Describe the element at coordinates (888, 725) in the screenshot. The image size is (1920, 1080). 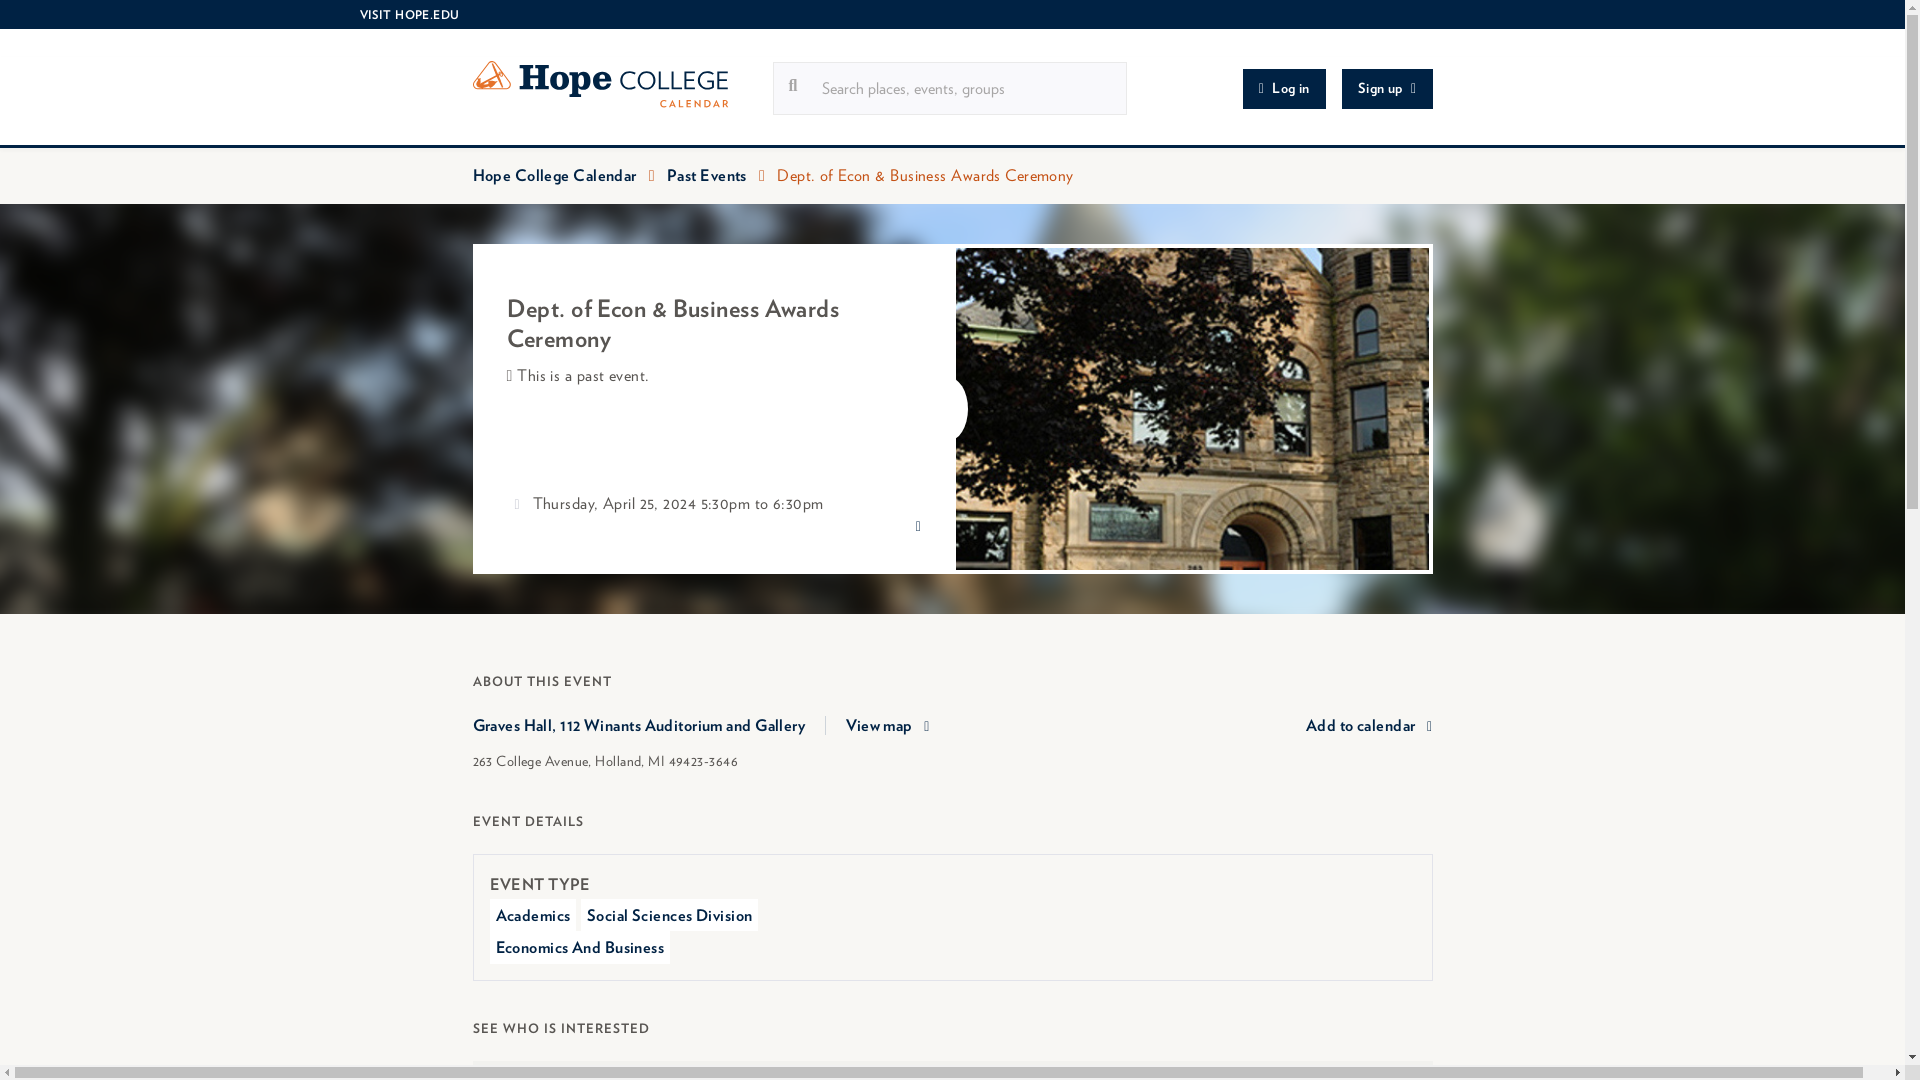
I see `View map` at that location.